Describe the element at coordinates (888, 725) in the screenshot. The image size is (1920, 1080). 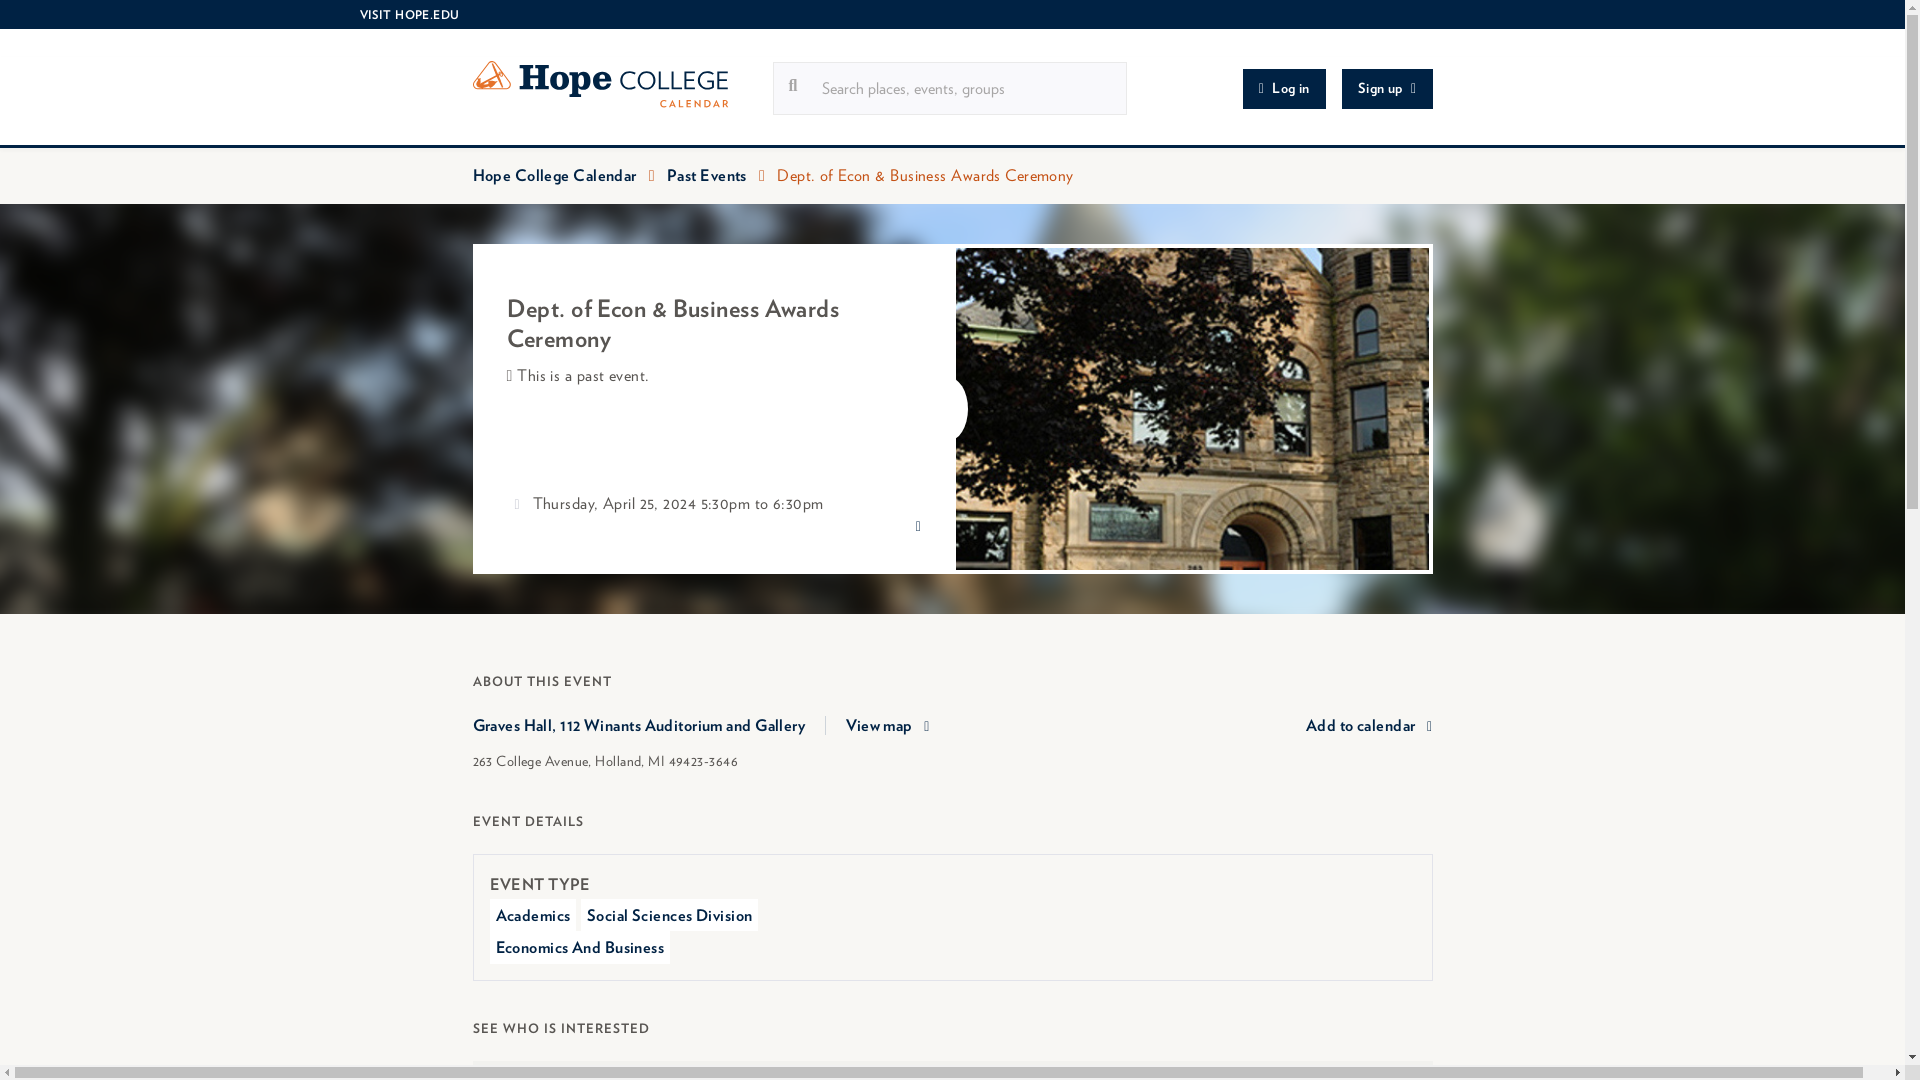
I see `View map` at that location.